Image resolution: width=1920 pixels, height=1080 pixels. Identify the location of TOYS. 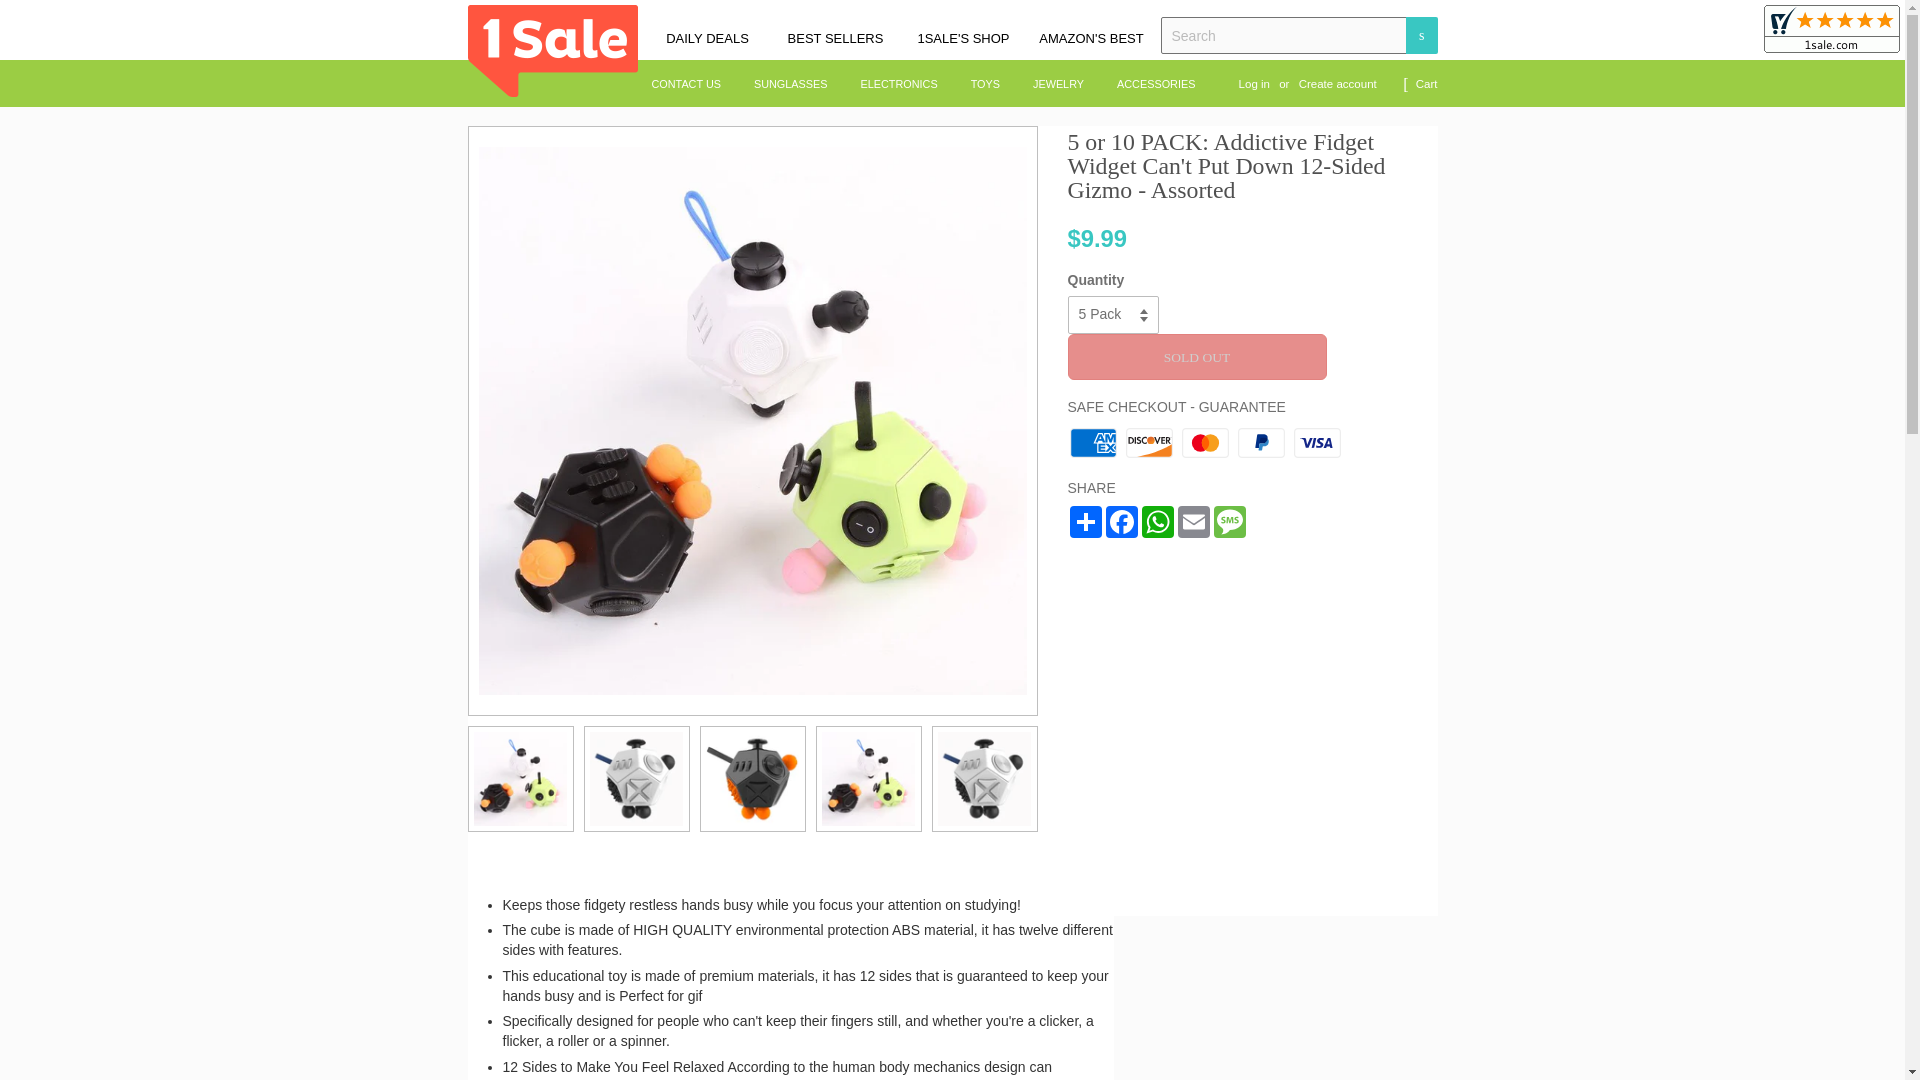
(986, 84).